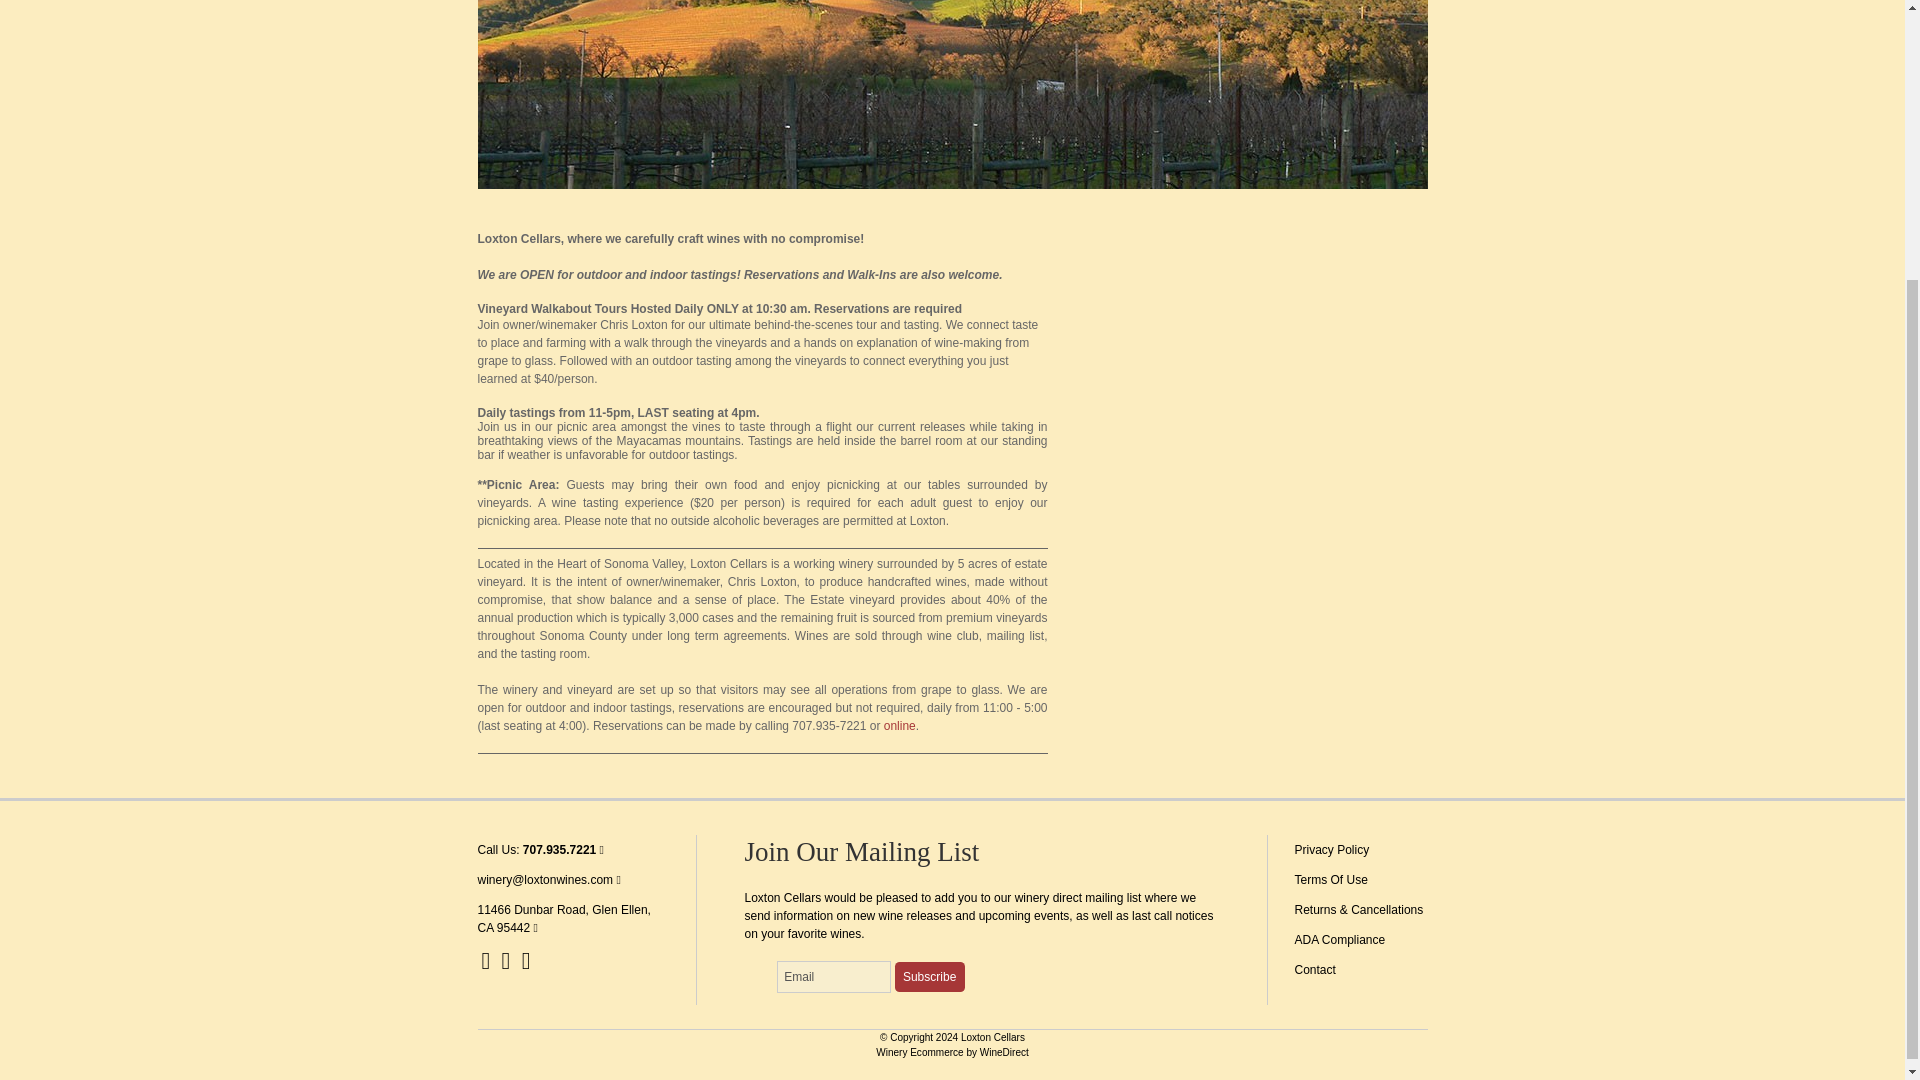 The width and height of the screenshot is (1920, 1080). Describe the element at coordinates (834, 976) in the screenshot. I see `Email` at that location.